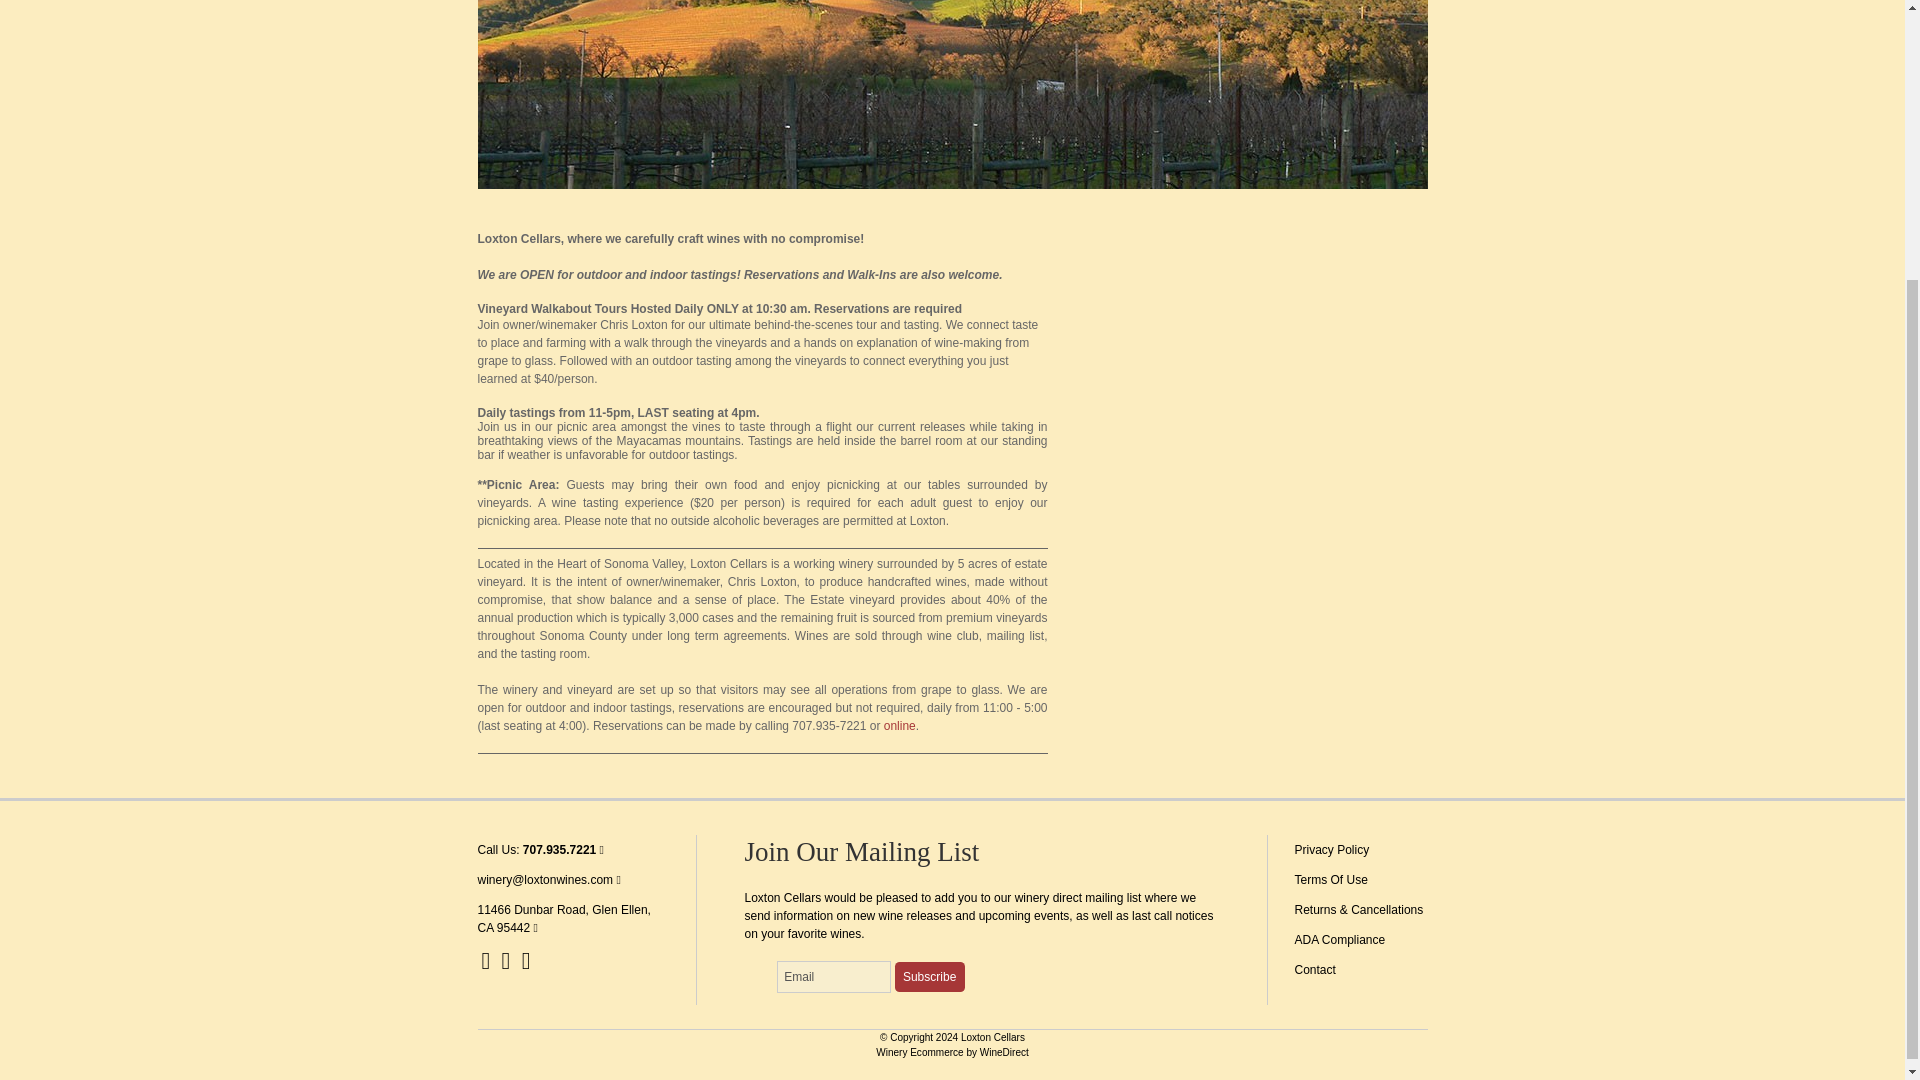 The width and height of the screenshot is (1920, 1080). Describe the element at coordinates (834, 976) in the screenshot. I see `Email` at that location.